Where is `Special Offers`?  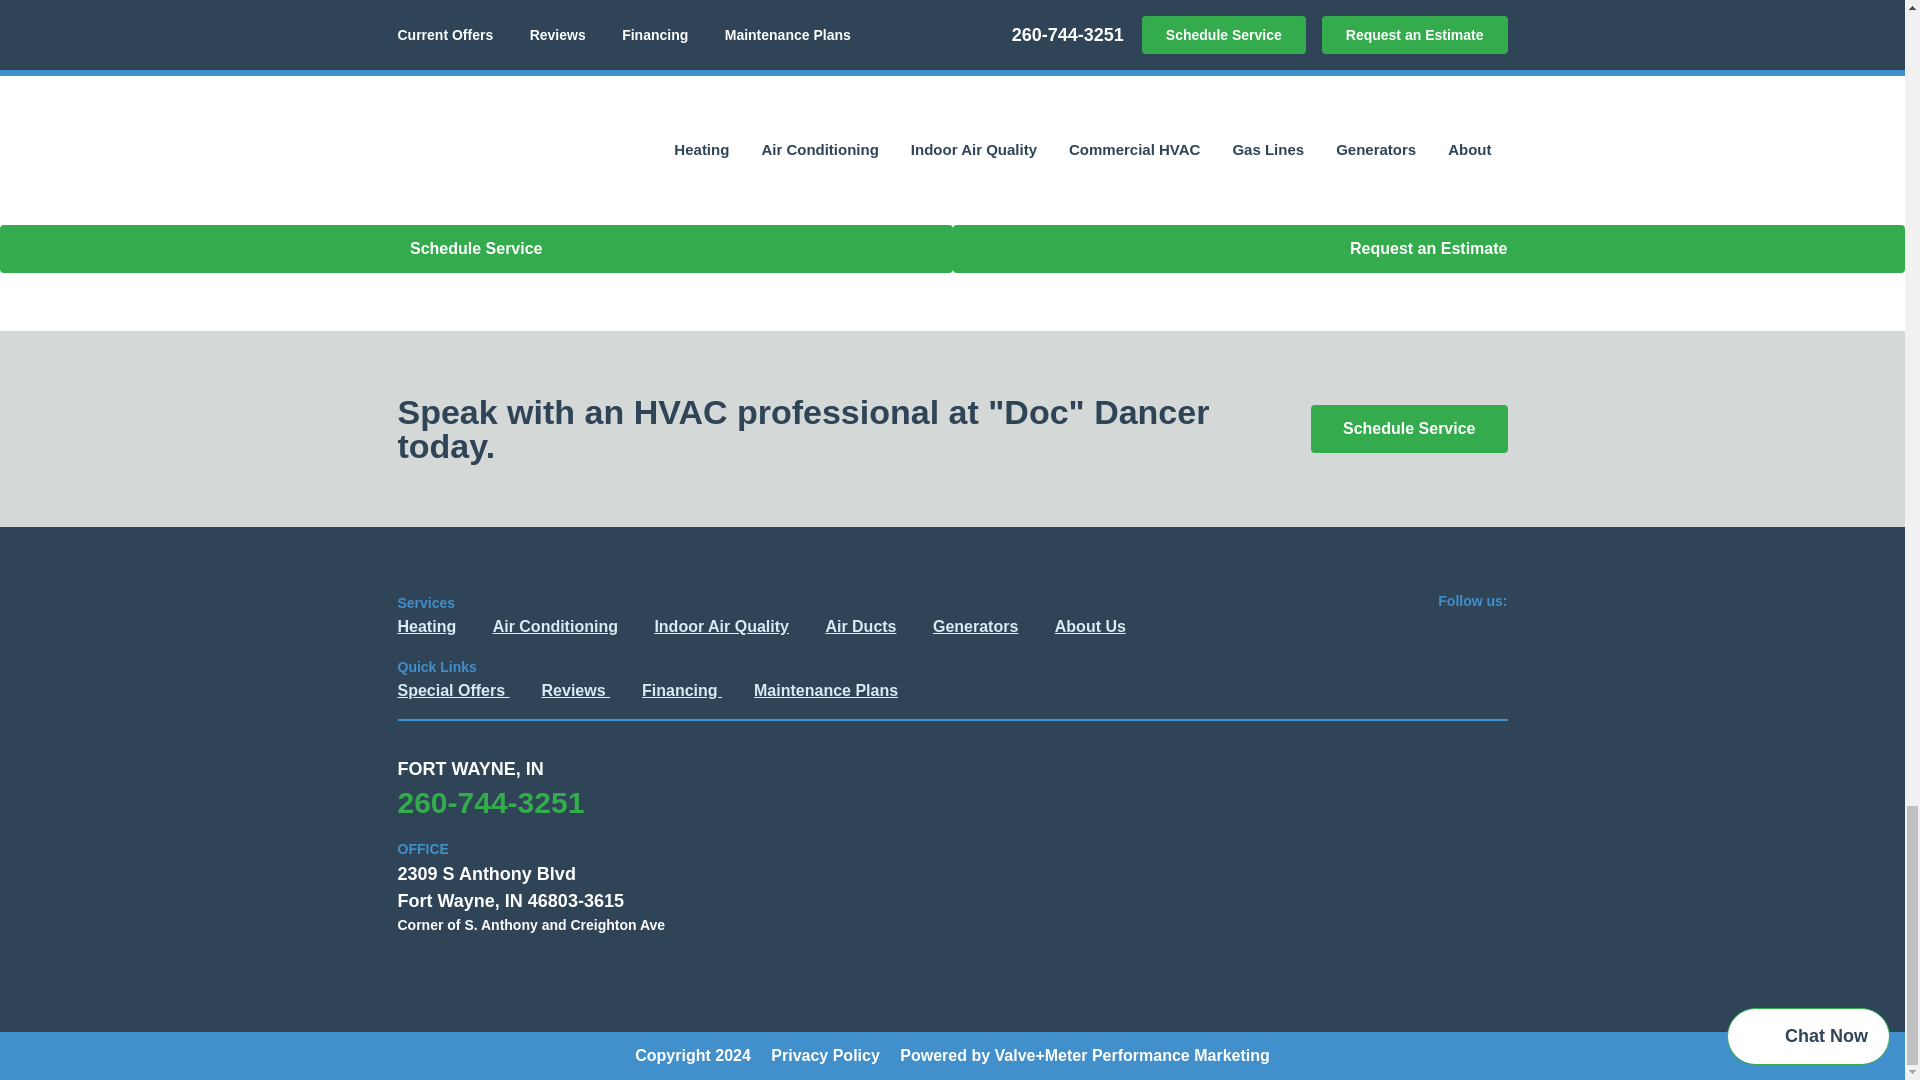 Special Offers is located at coordinates (454, 690).